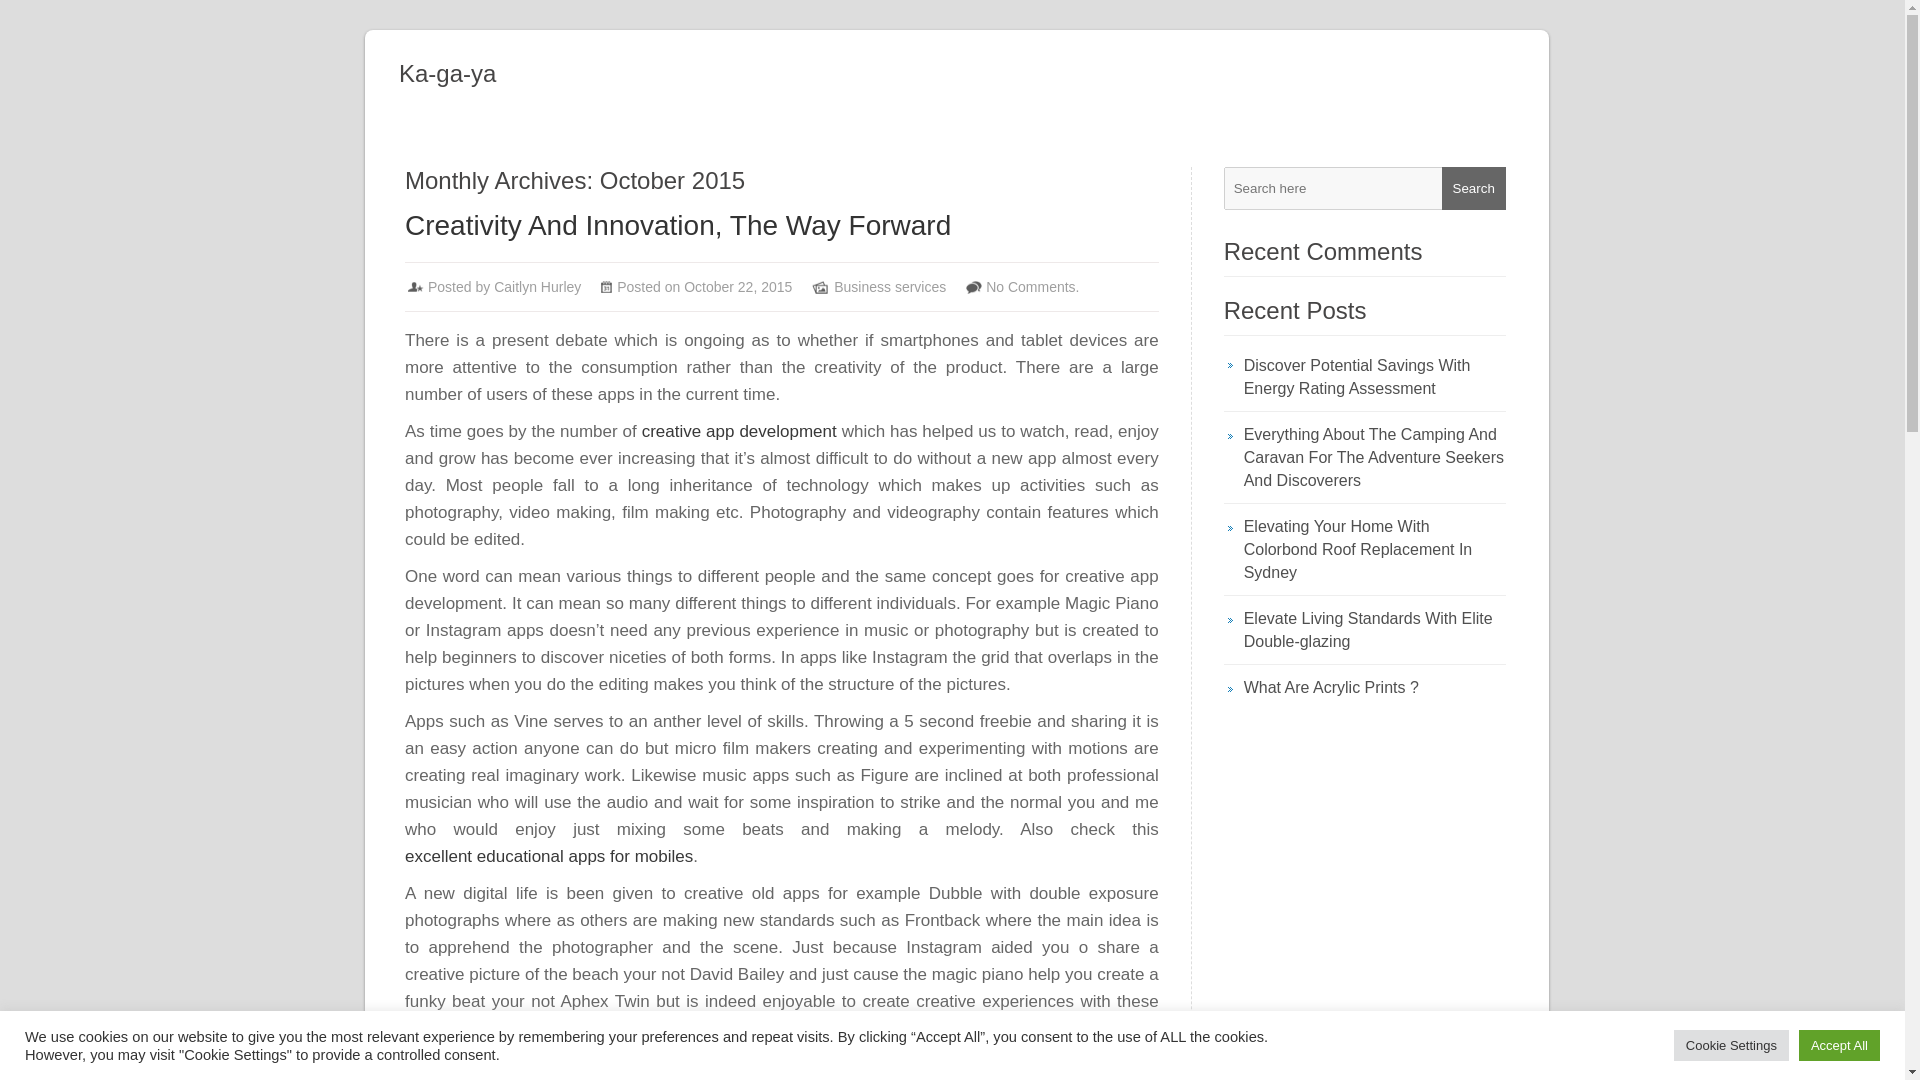 This screenshot has width=1920, height=1080. Describe the element at coordinates (1374, 376) in the screenshot. I see `Discover Potential Savings With Energy Rating Assessment` at that location.